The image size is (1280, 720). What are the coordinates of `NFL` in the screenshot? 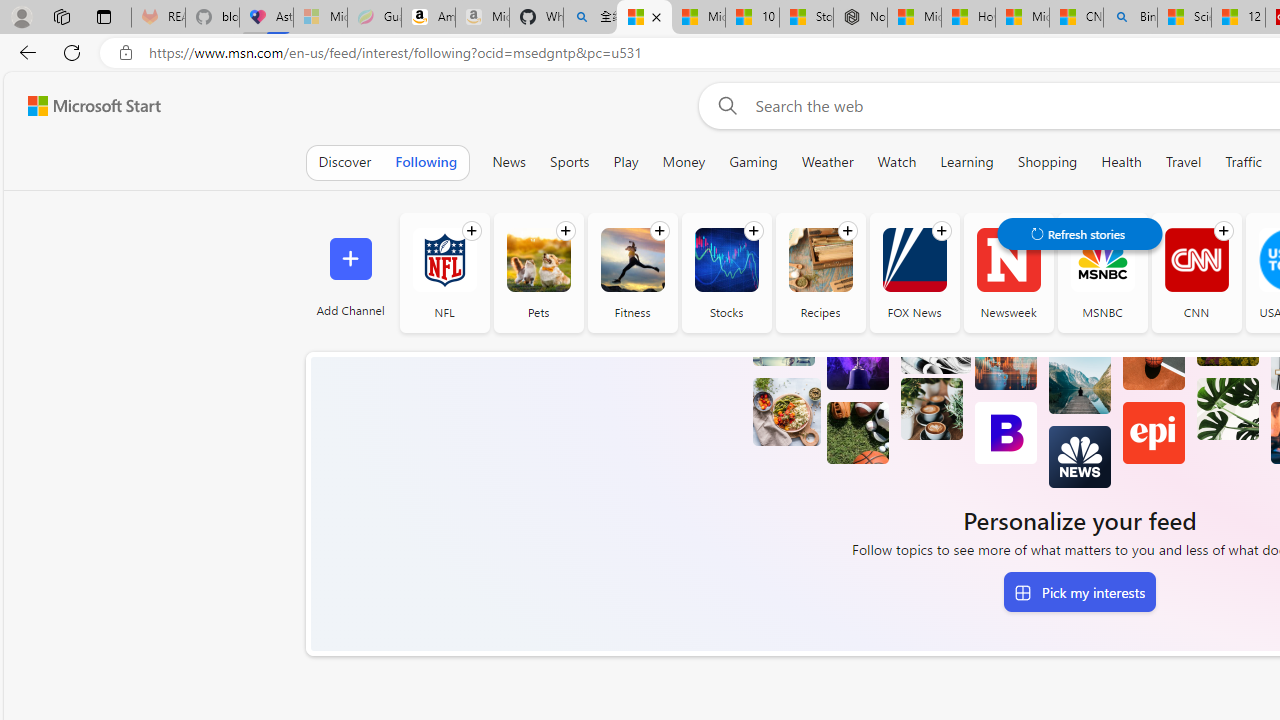 It's located at (444, 260).